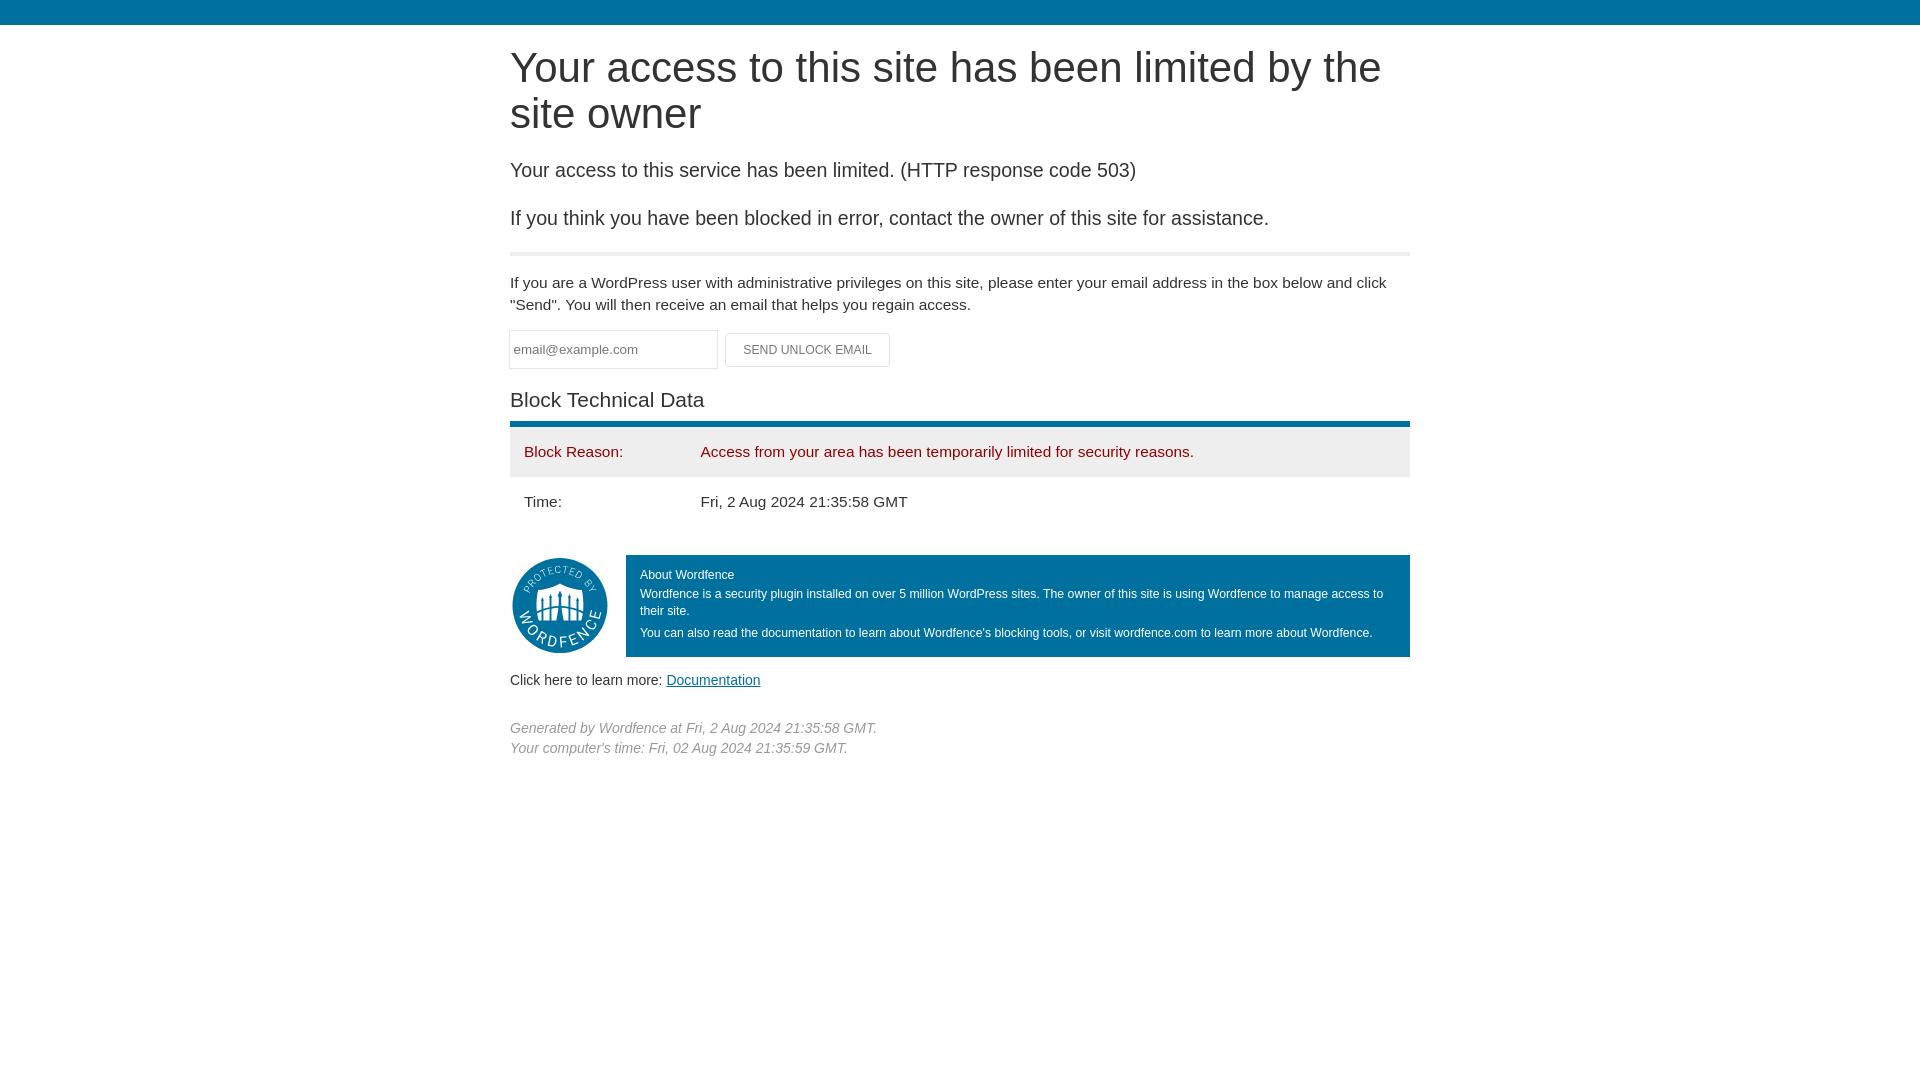  I want to click on Documentation, so click(713, 679).